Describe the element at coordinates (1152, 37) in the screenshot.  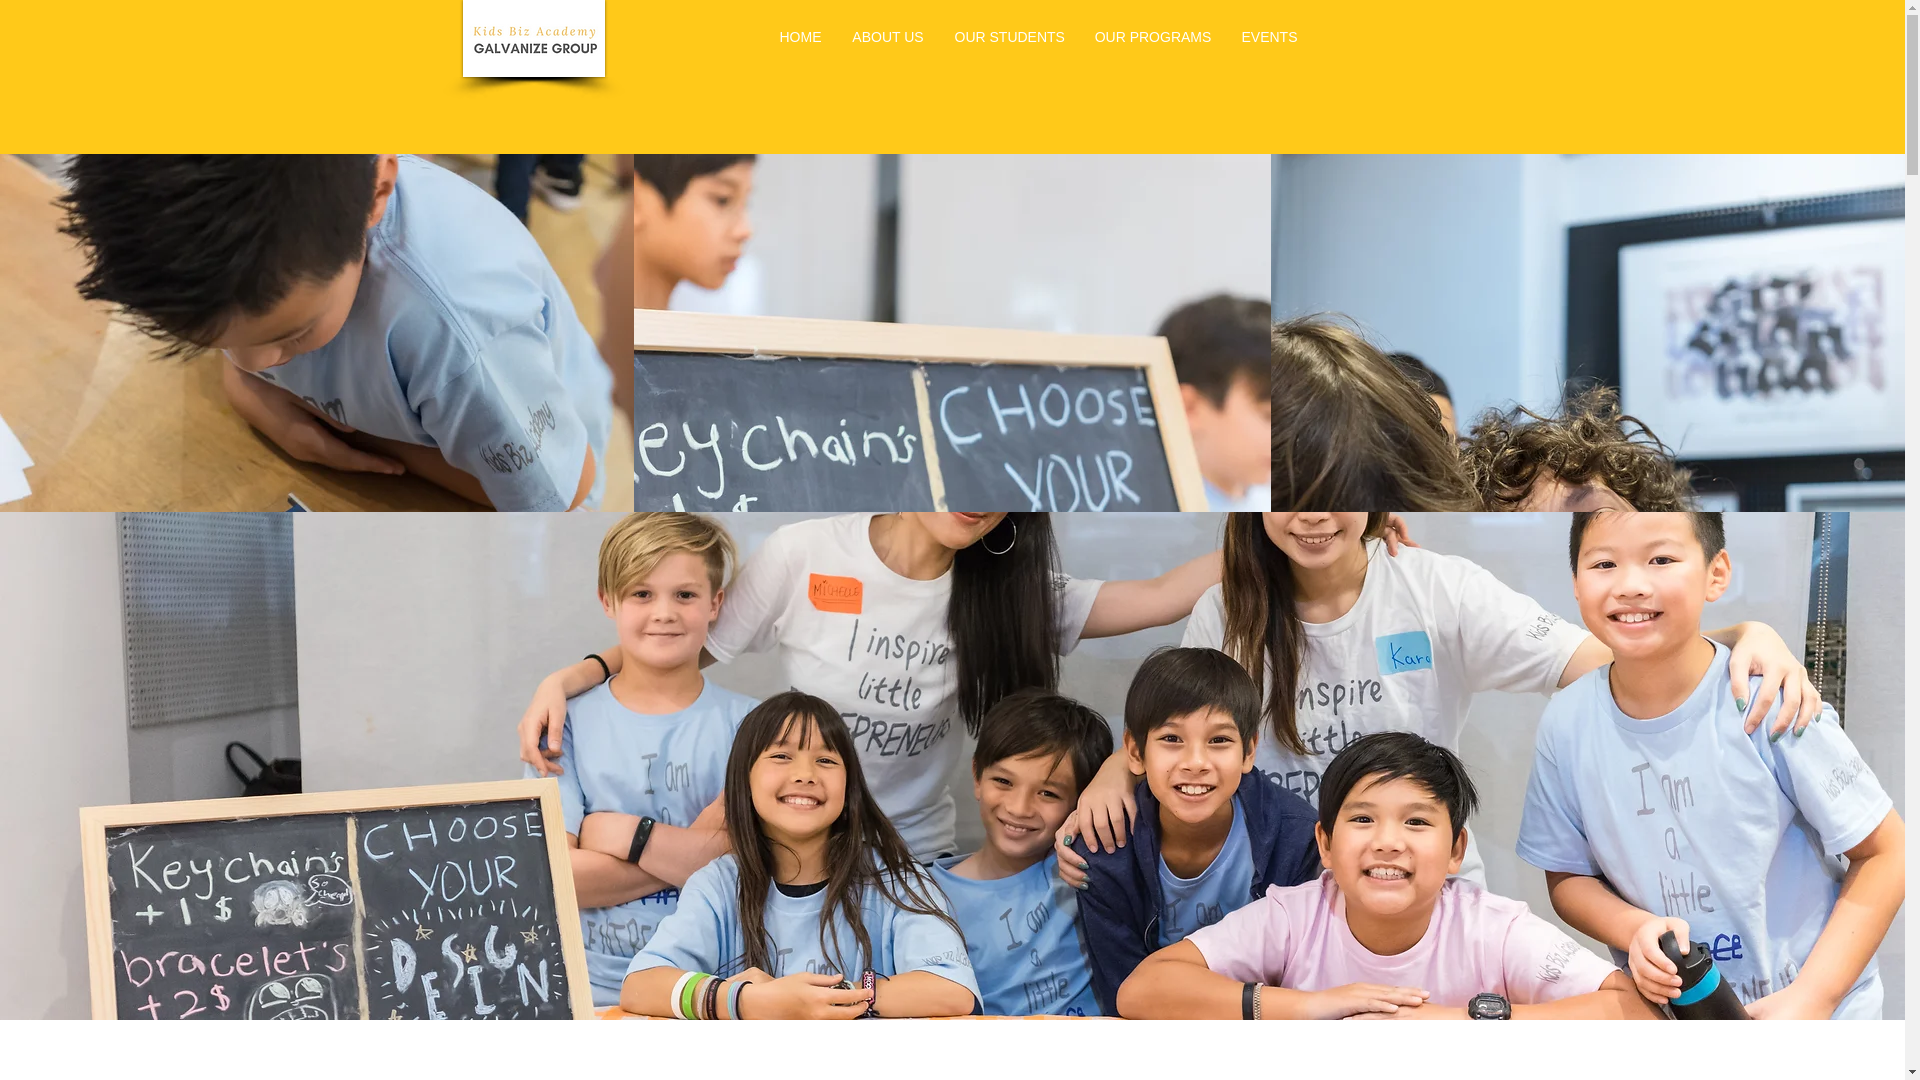
I see `OUR PROGRAMS` at that location.